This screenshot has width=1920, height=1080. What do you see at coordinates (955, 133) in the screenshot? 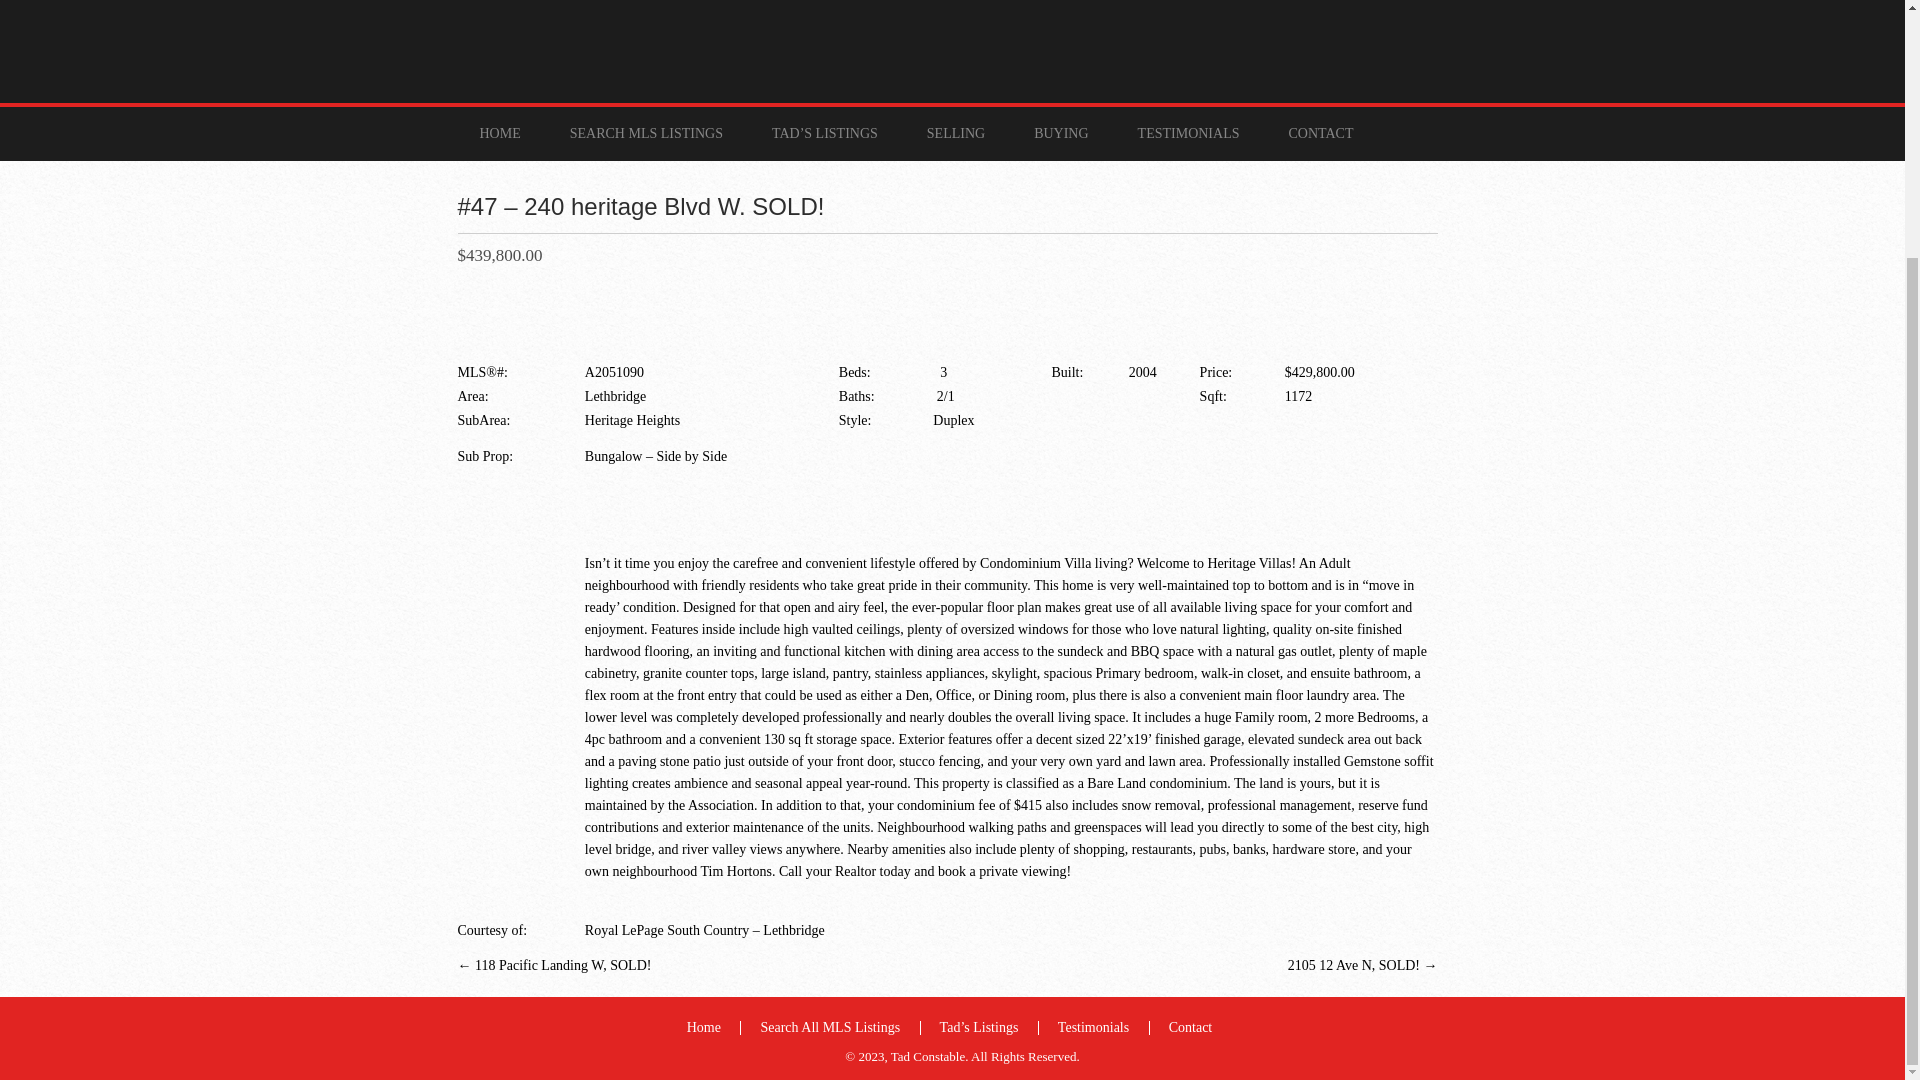
I see `SELLING` at bounding box center [955, 133].